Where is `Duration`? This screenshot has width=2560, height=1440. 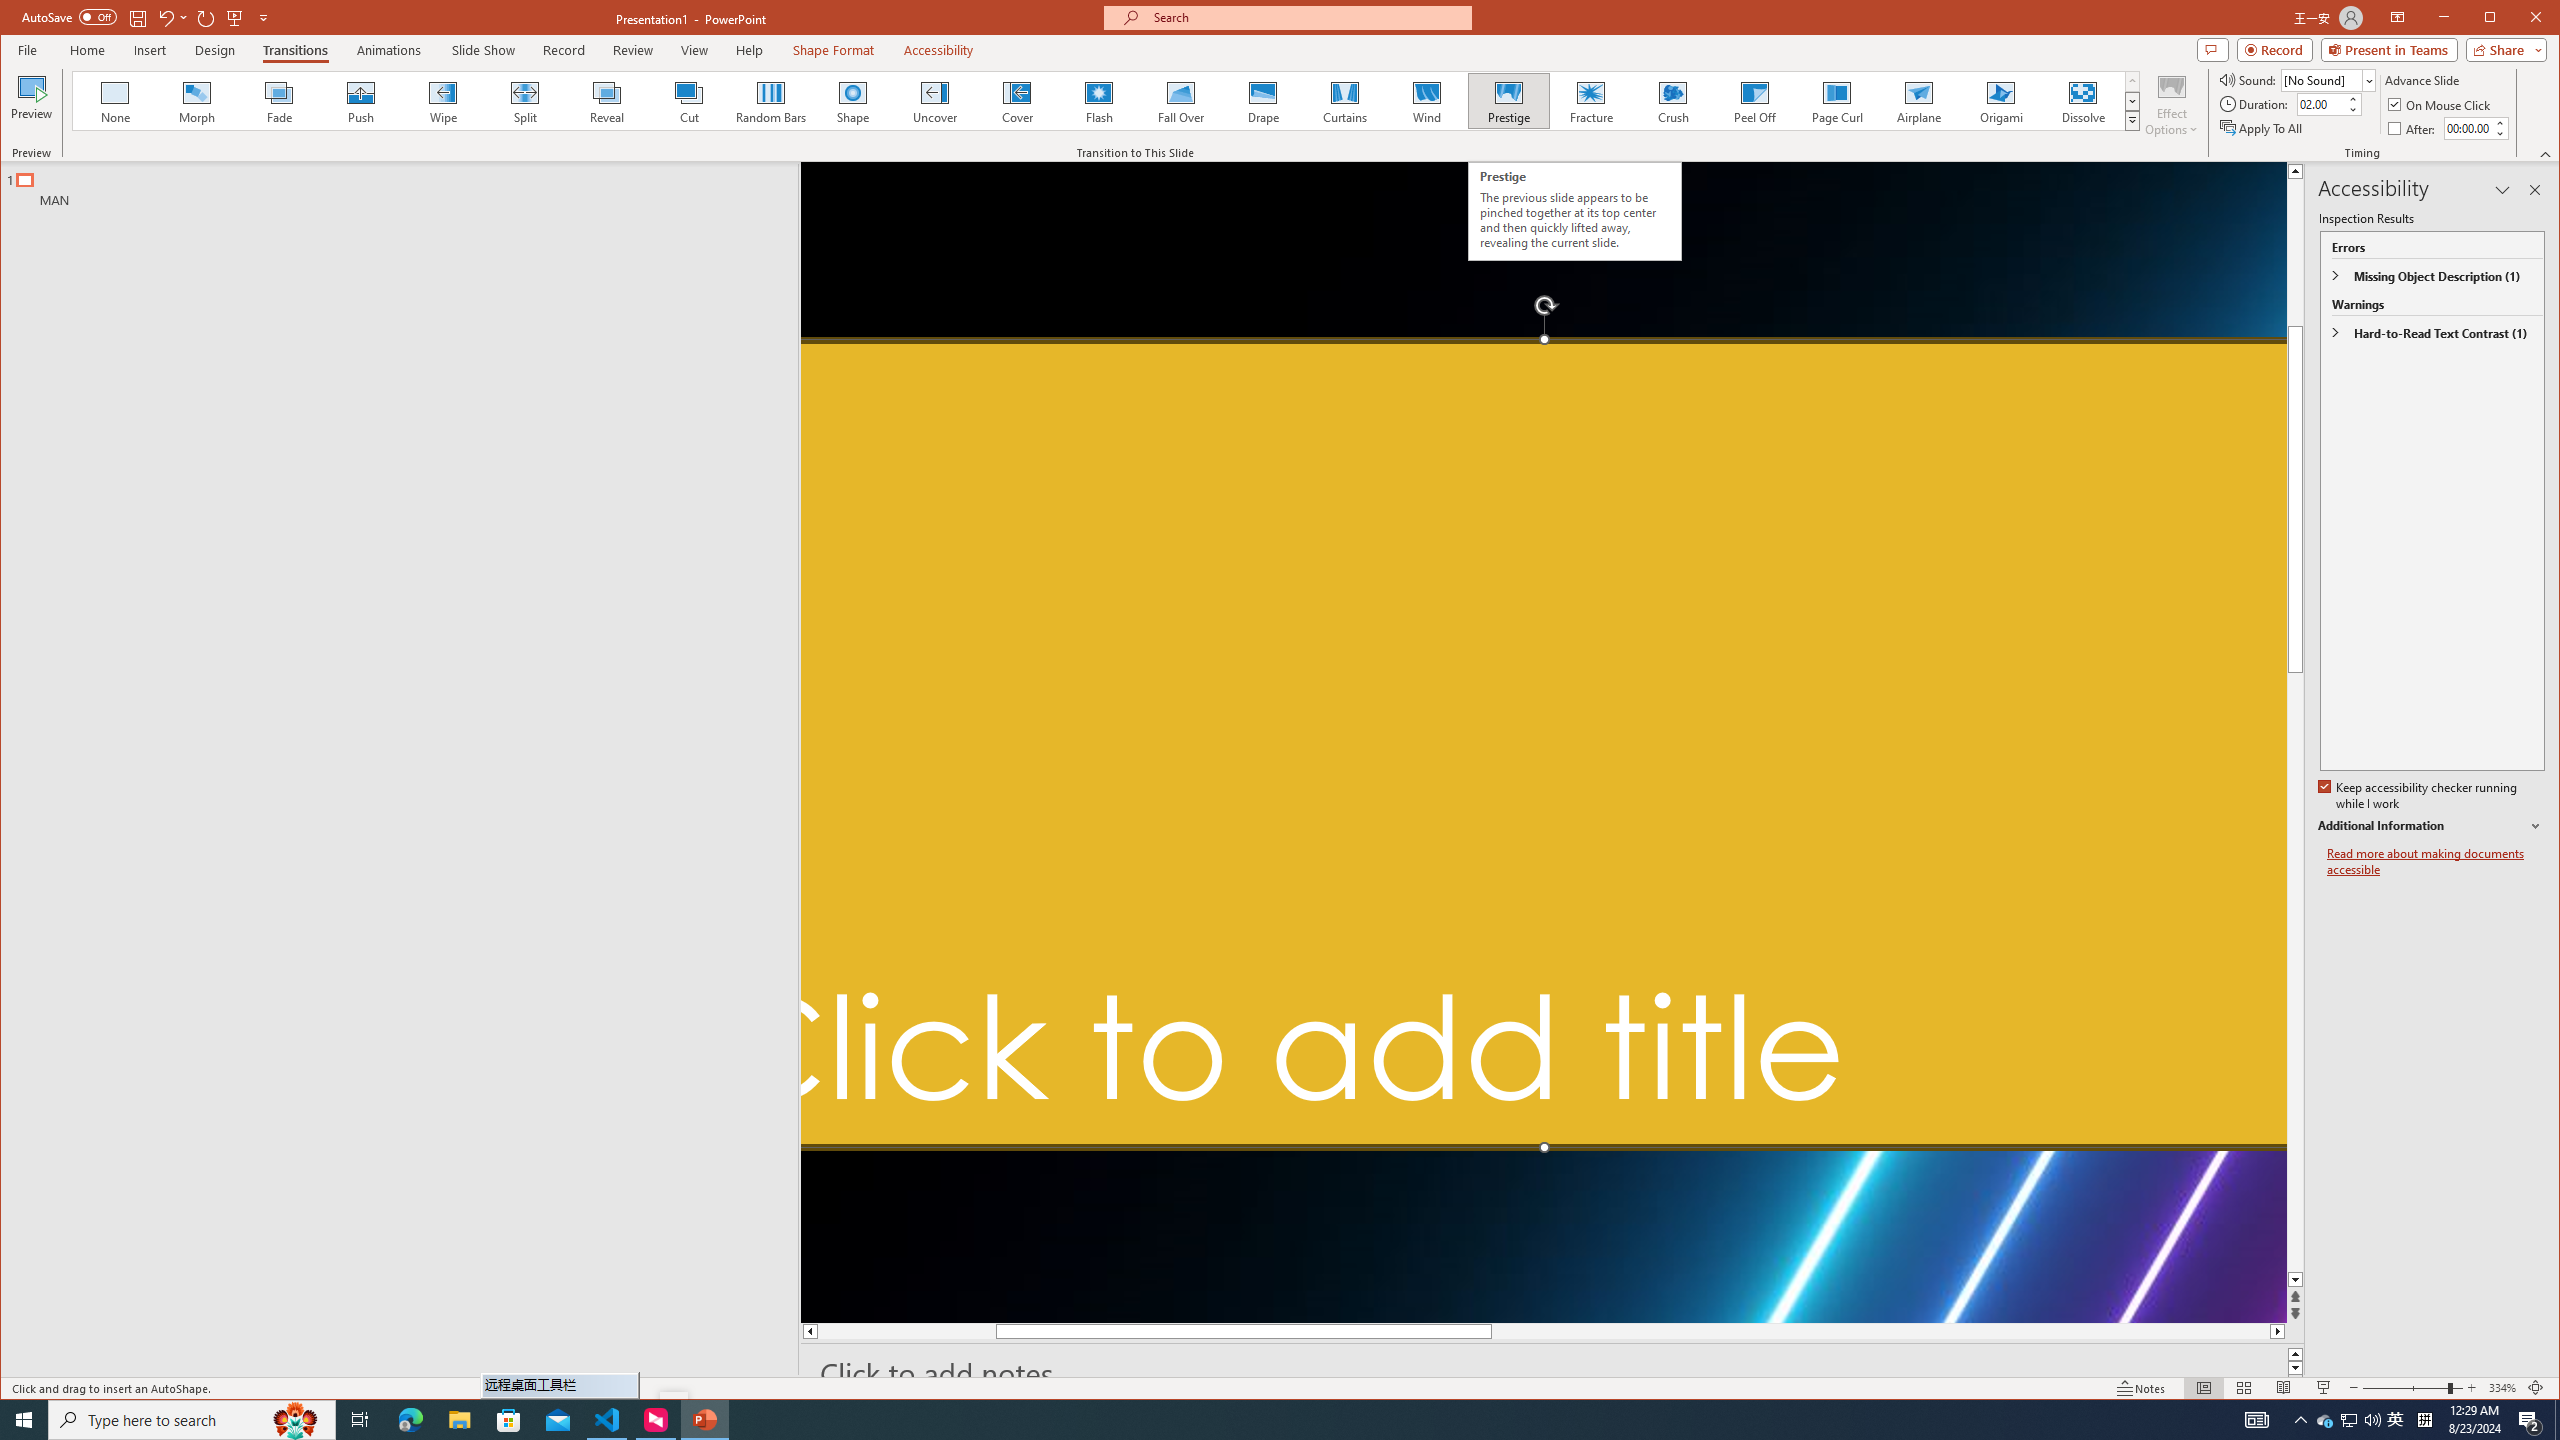 Duration is located at coordinates (2321, 104).